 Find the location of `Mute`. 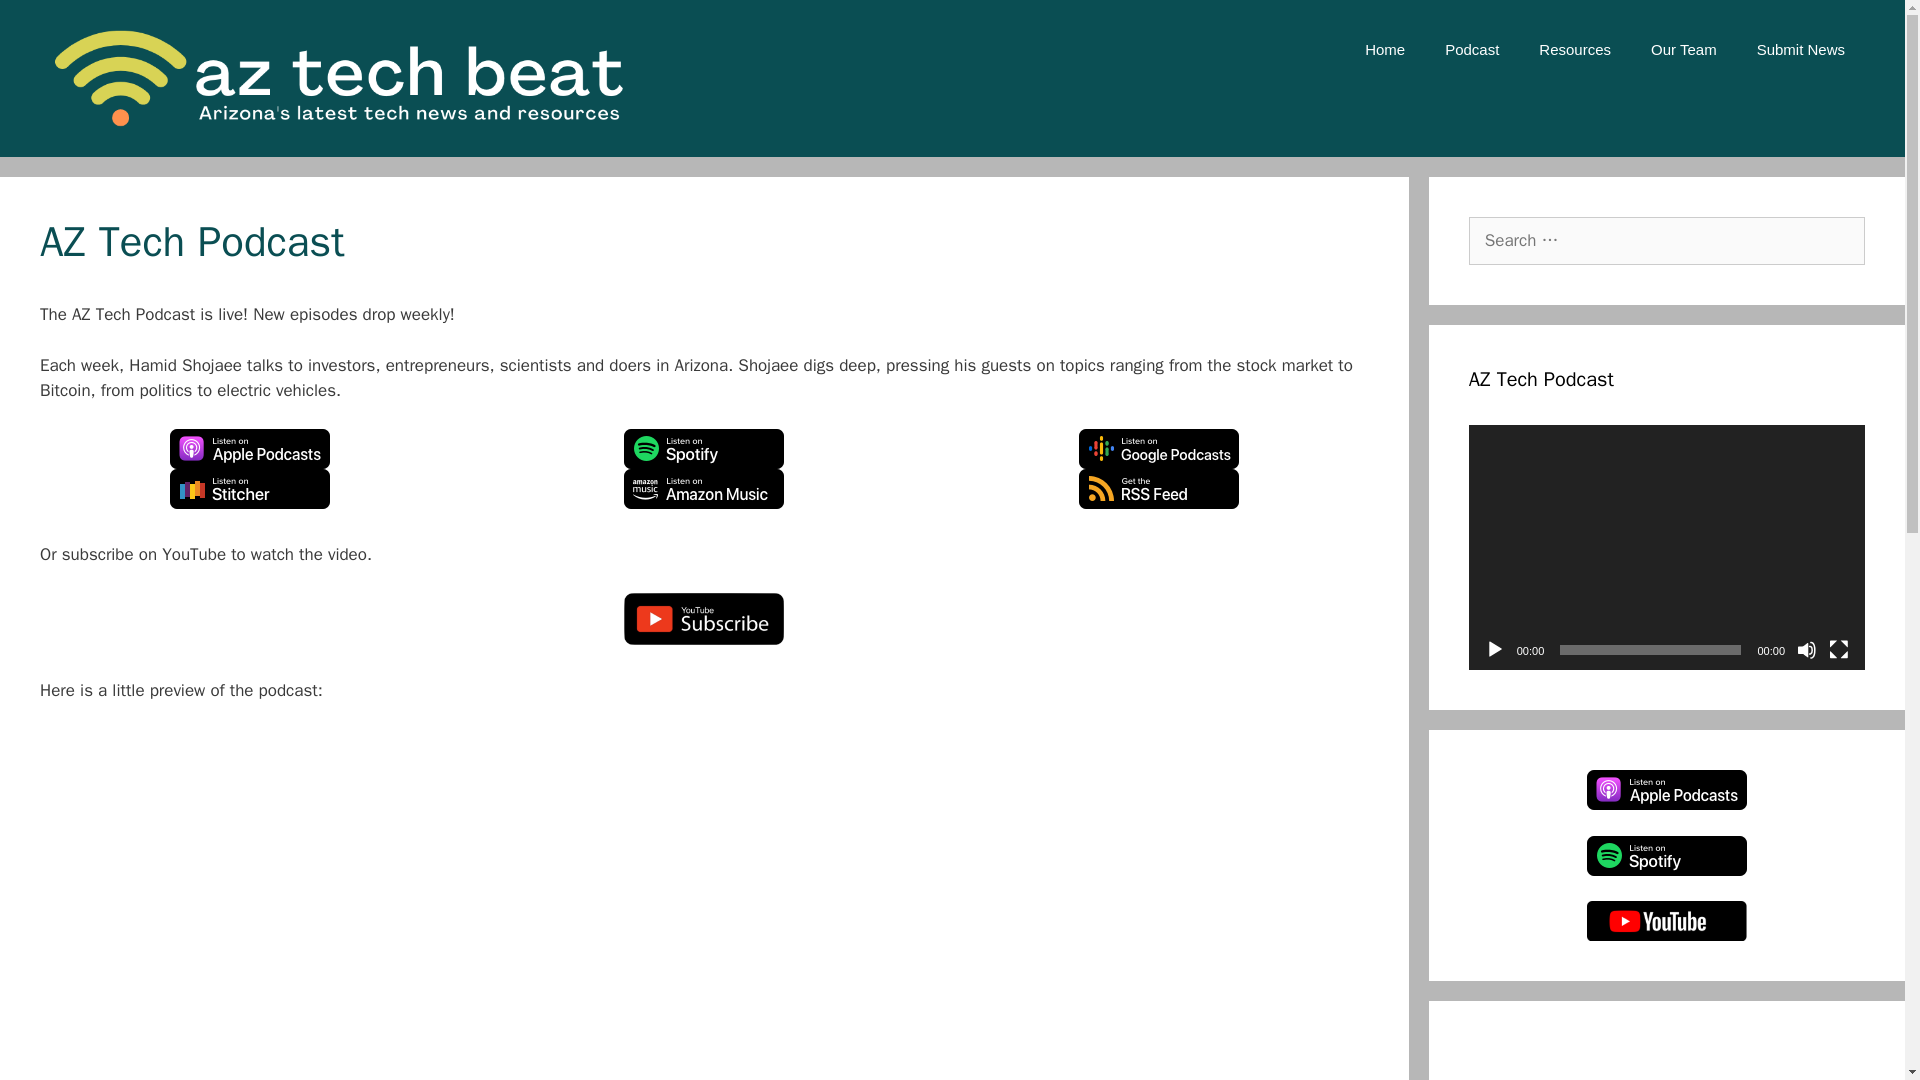

Mute is located at coordinates (1806, 650).